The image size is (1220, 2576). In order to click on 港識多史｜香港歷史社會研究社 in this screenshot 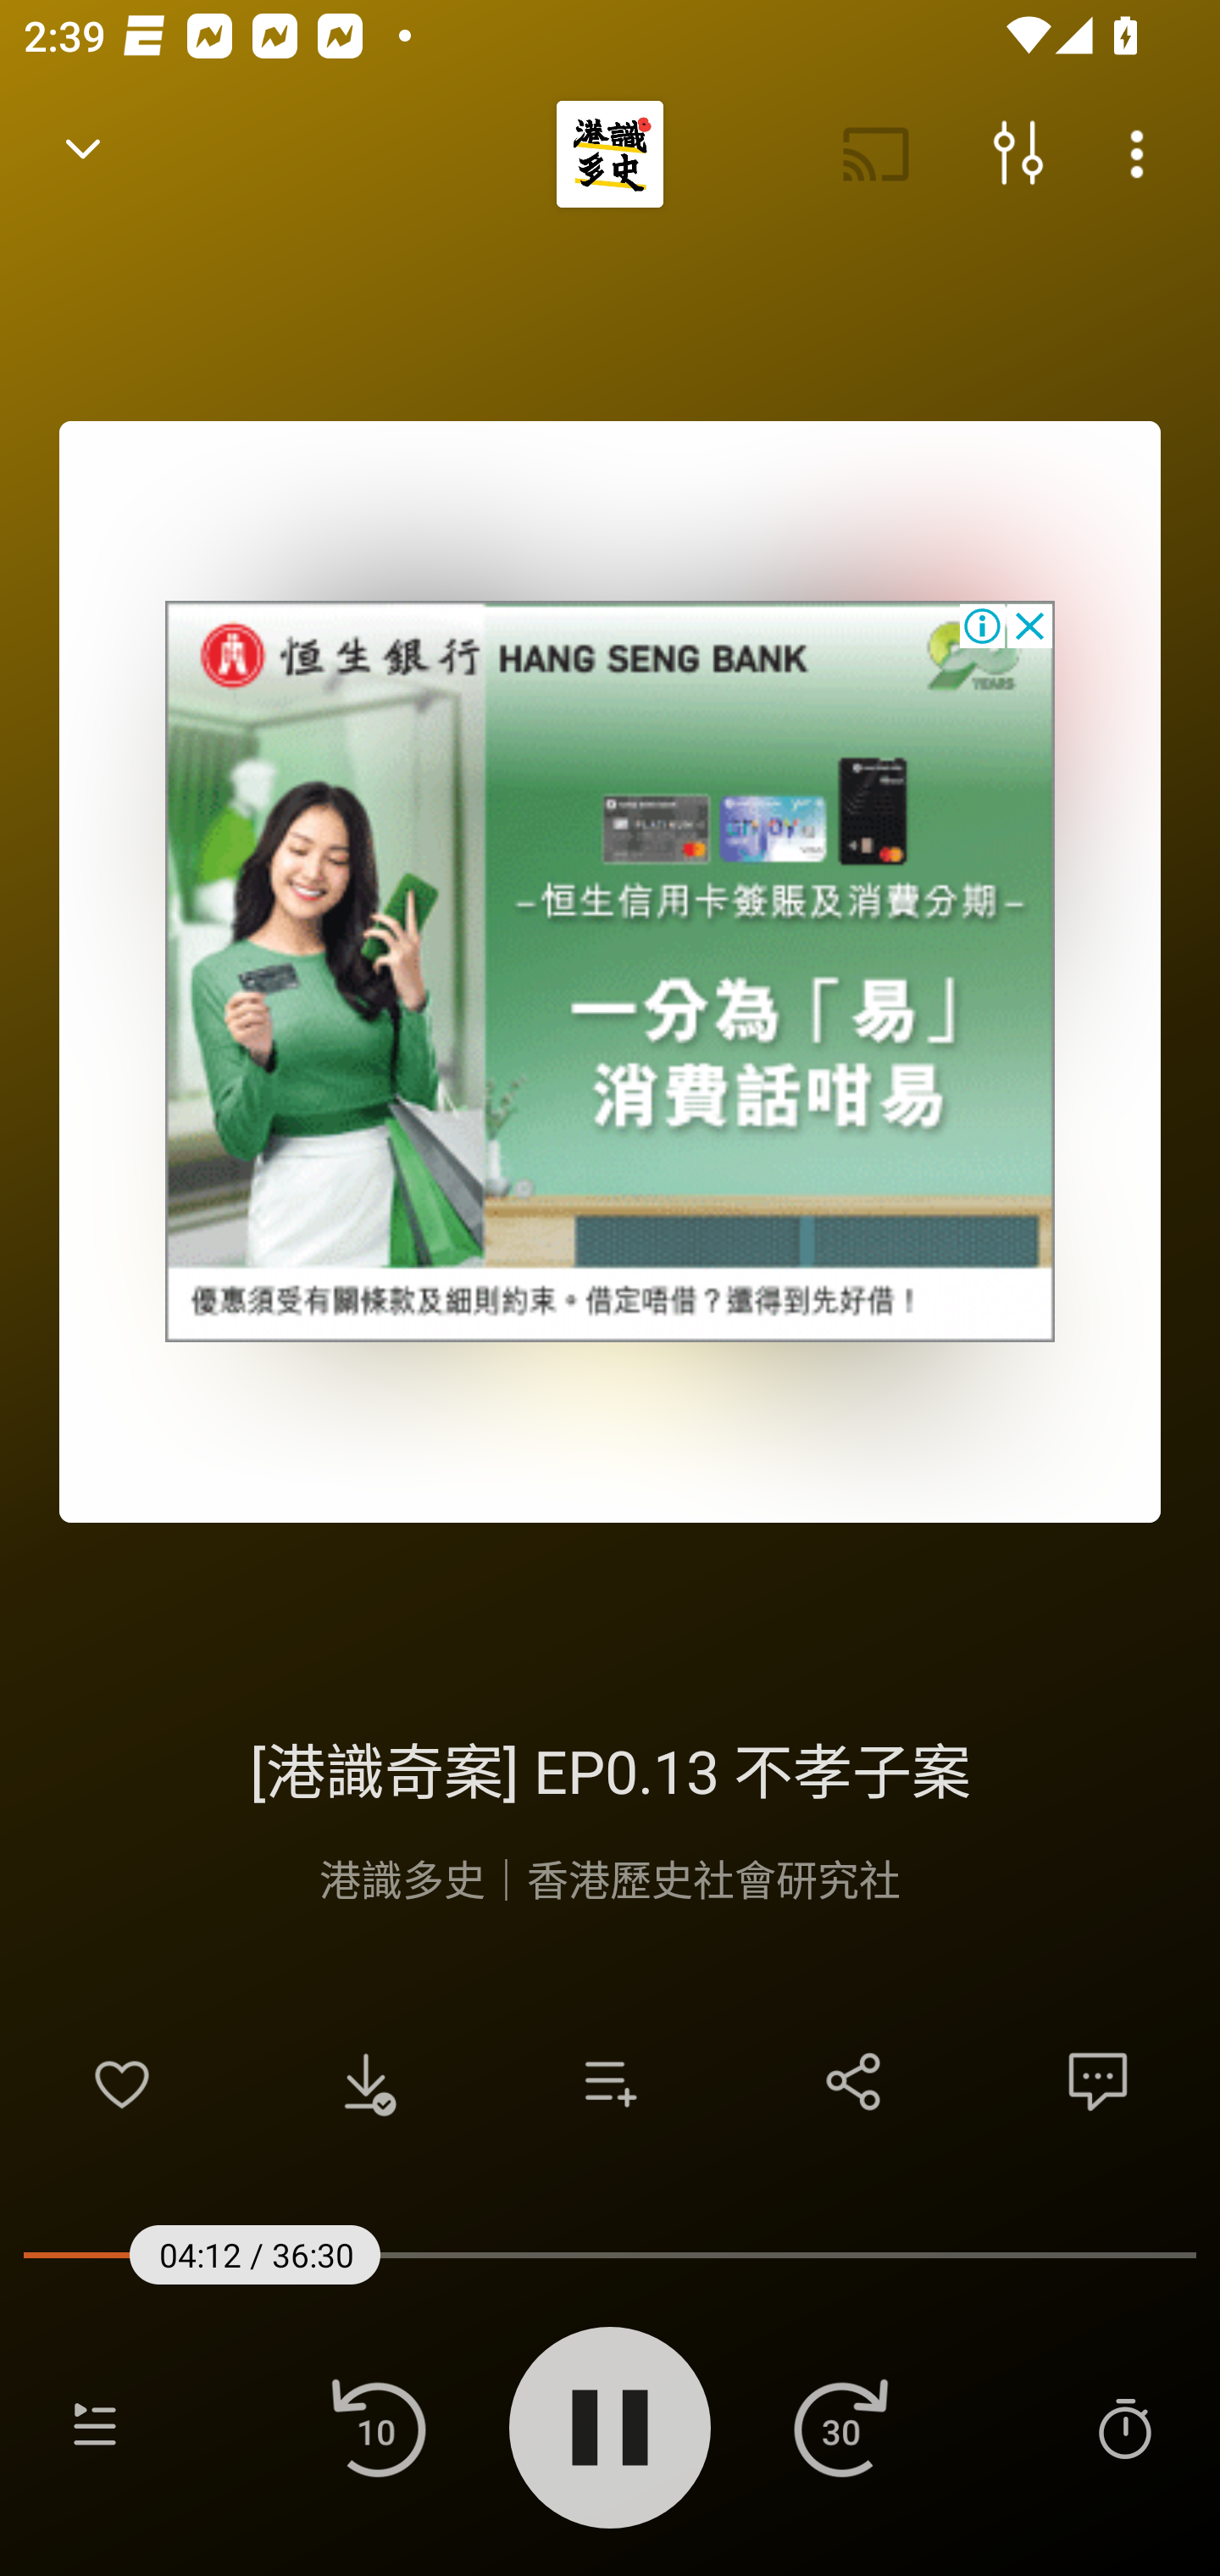, I will do `click(610, 1878)`.